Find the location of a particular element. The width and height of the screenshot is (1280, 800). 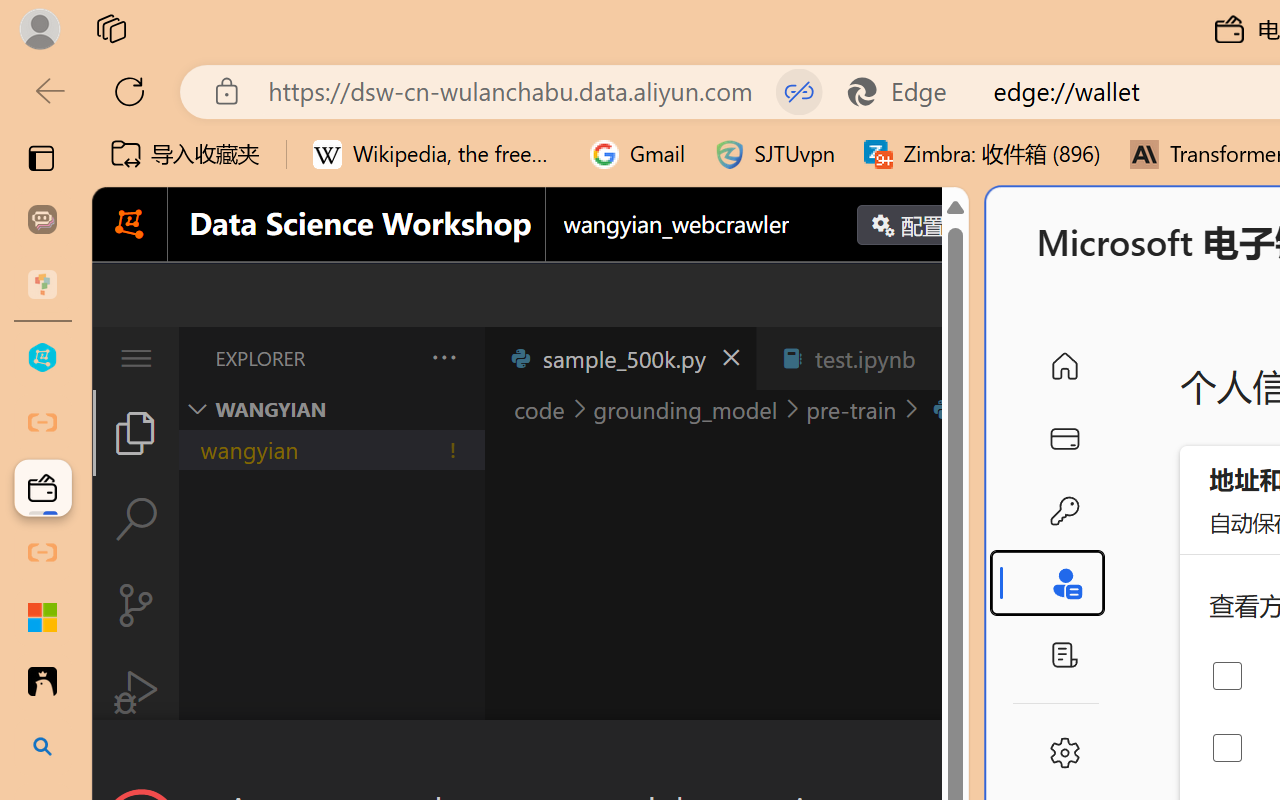

Edge is located at coordinates (906, 92).